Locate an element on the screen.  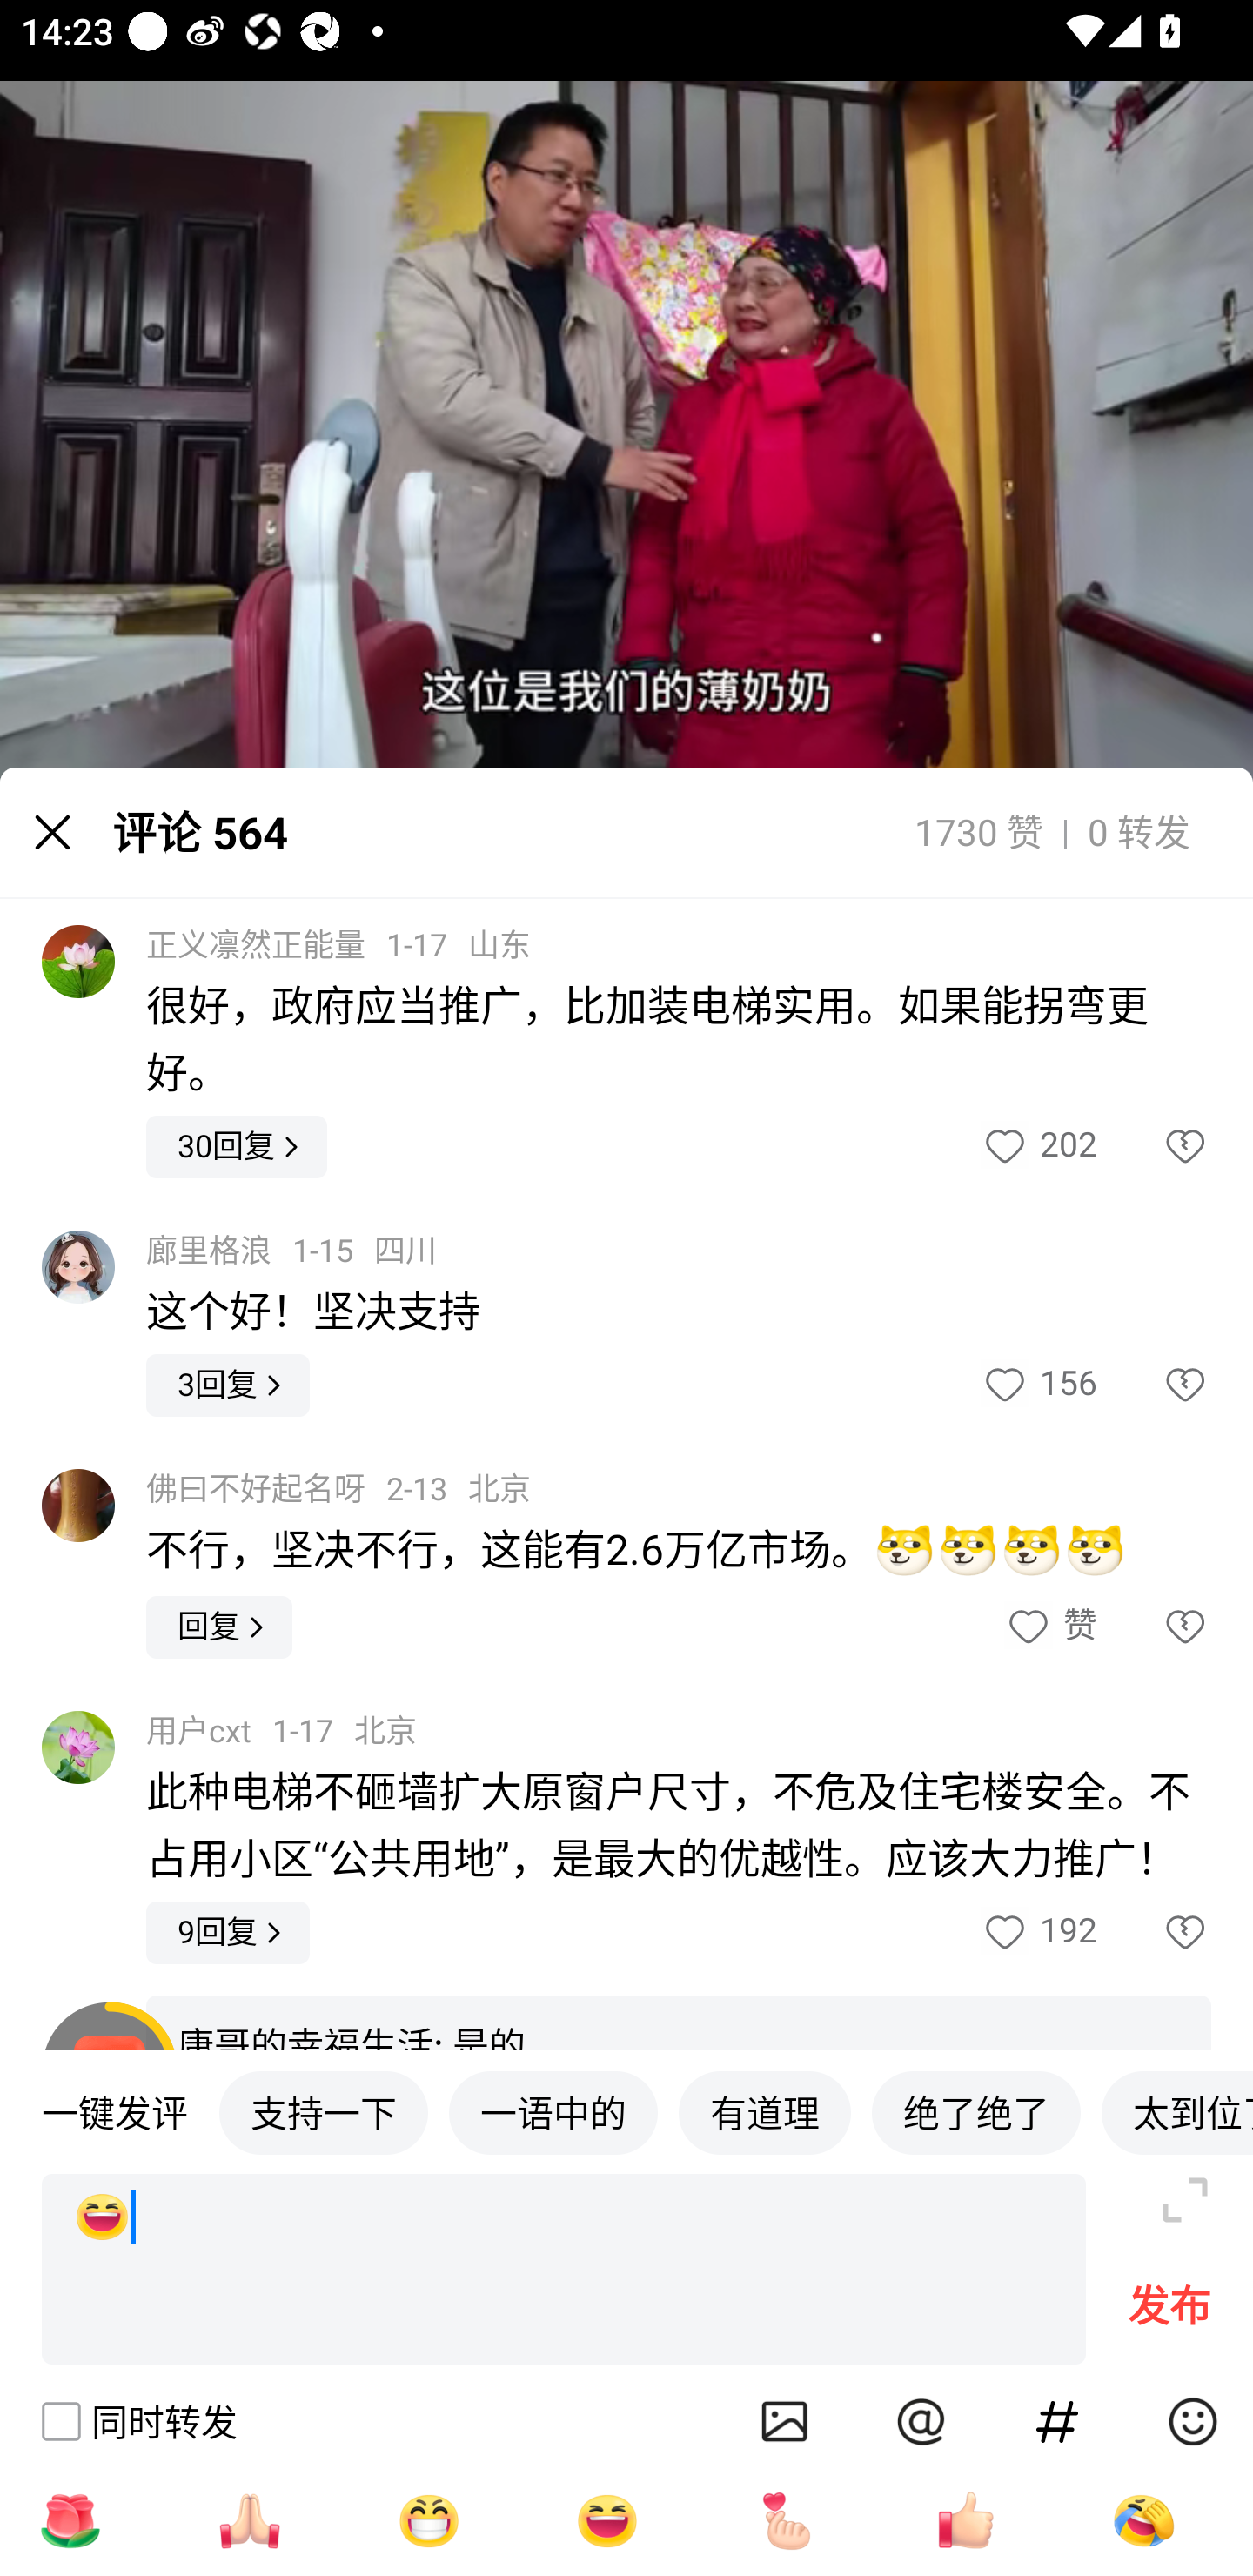
[大笑] is located at coordinates (564, 2270).